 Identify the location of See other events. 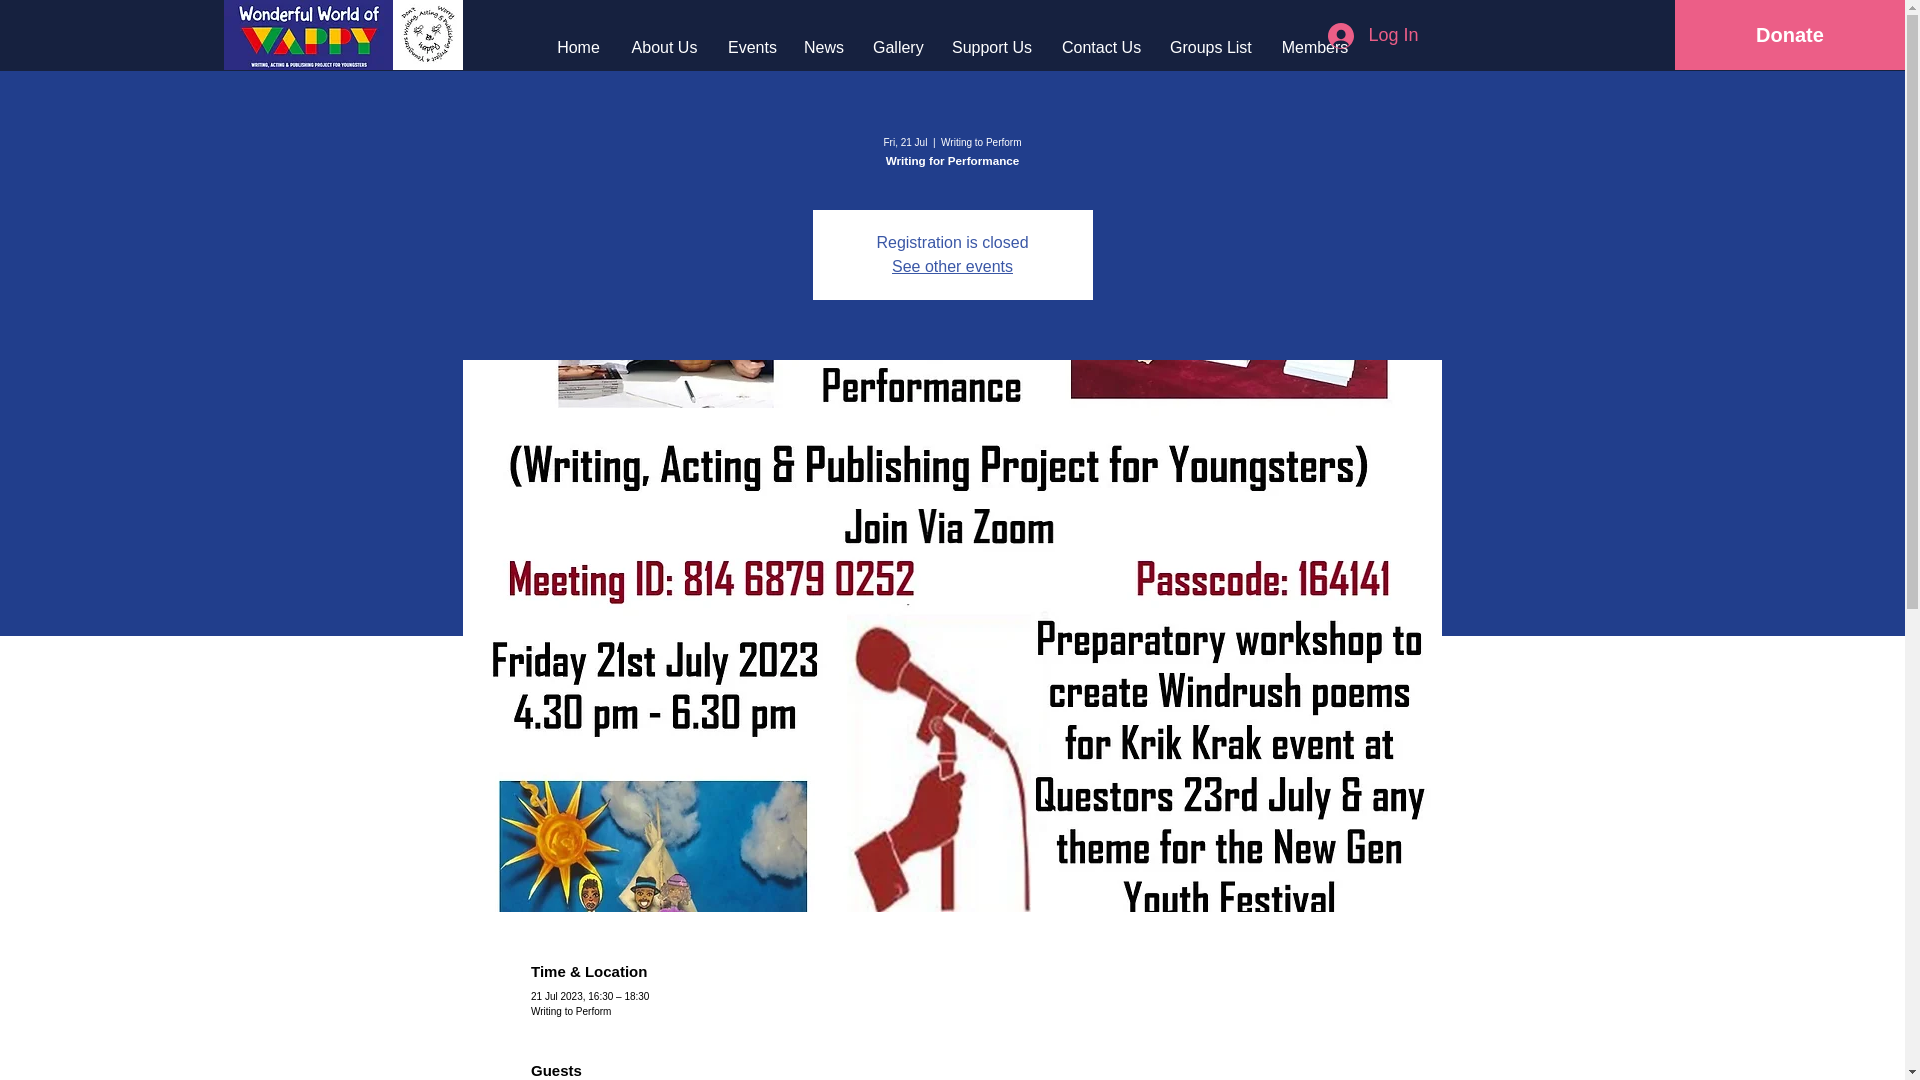
(952, 266).